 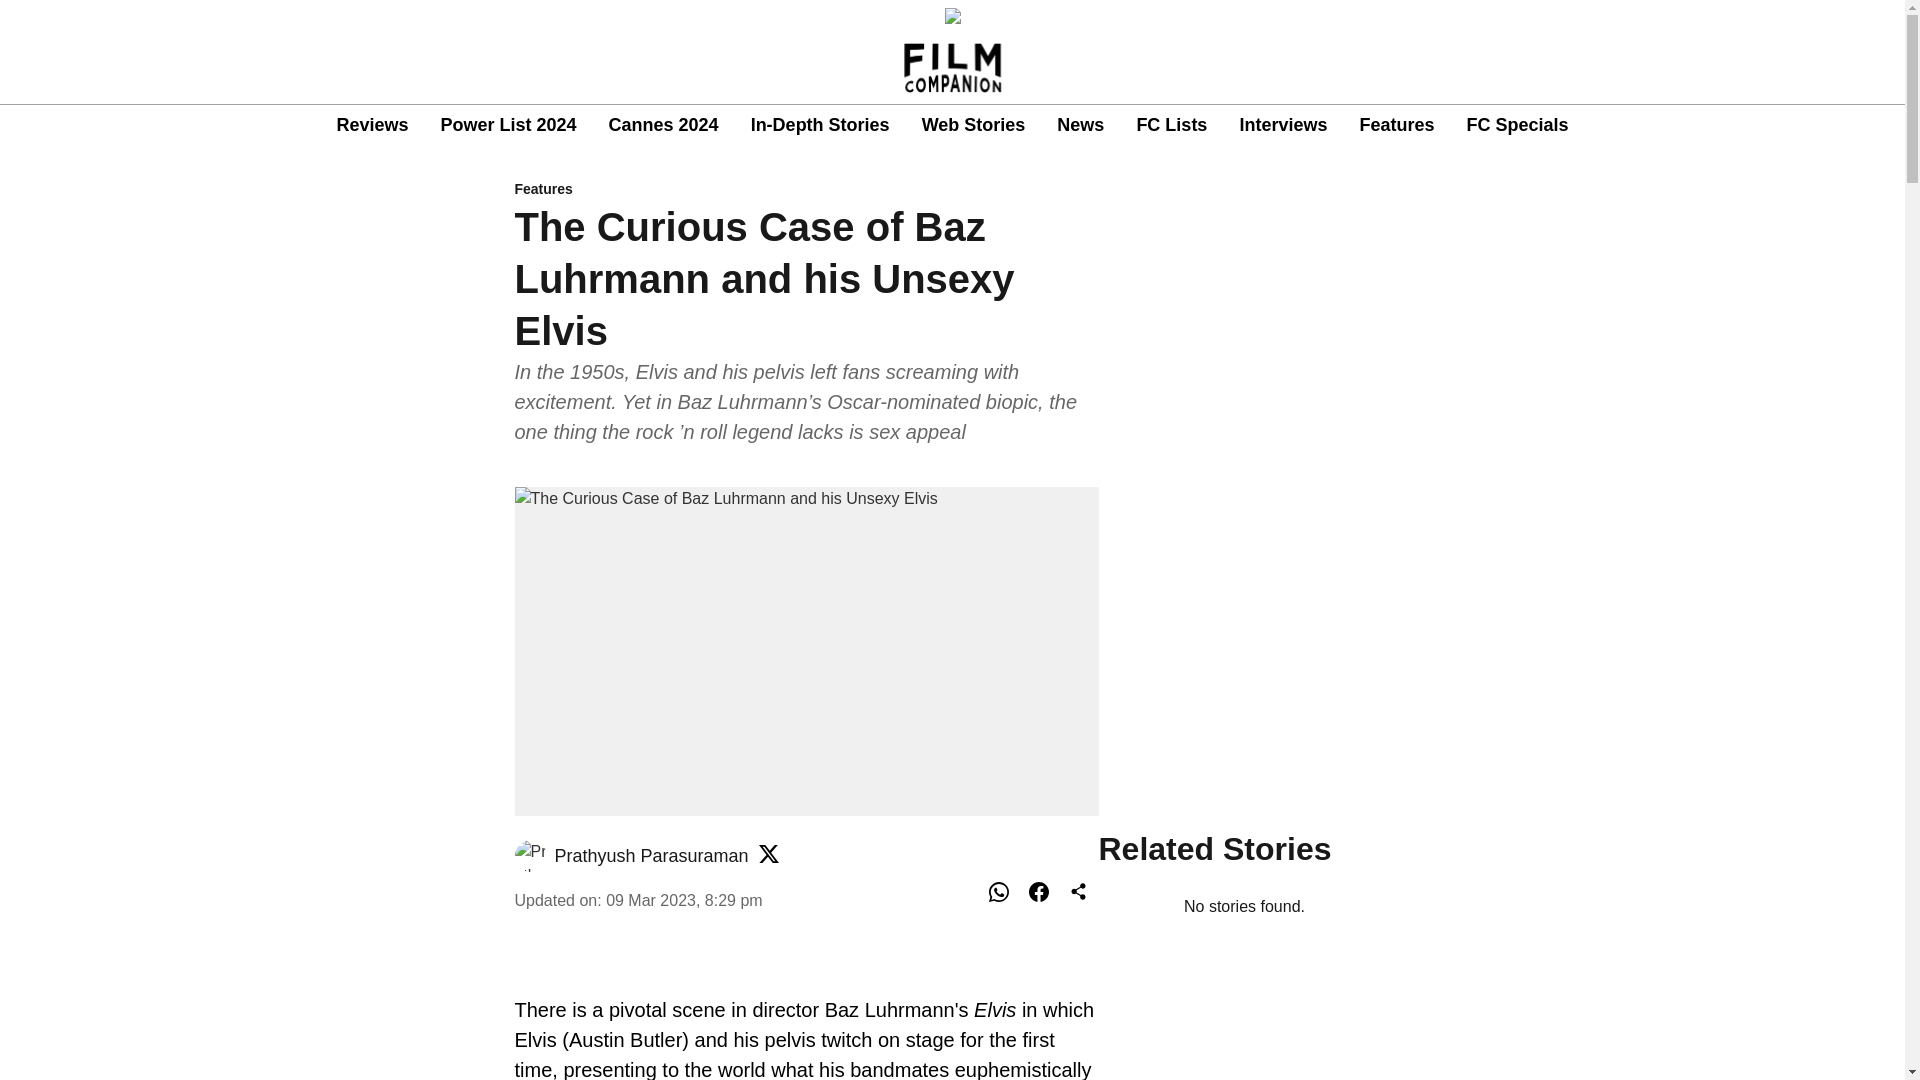 I want to click on Reviews, so click(x=372, y=126).